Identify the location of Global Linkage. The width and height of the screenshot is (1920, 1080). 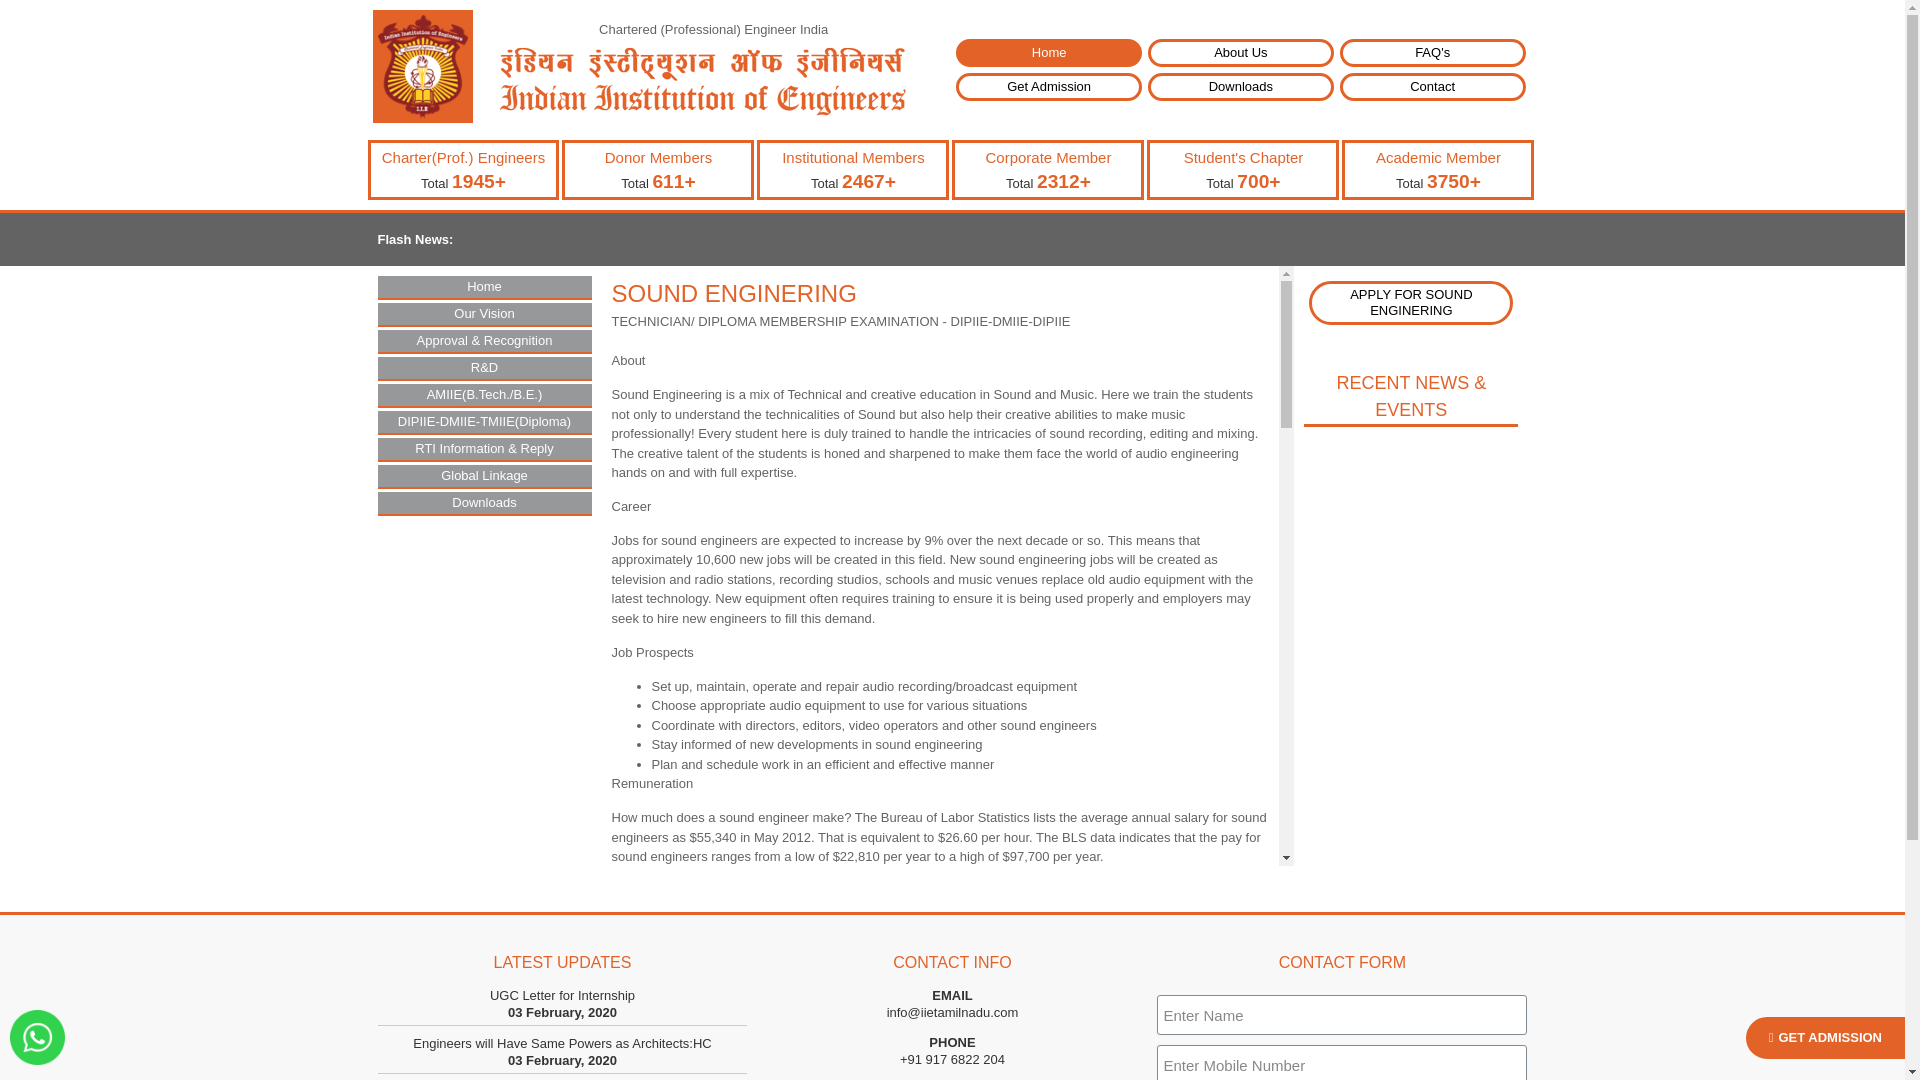
(484, 476).